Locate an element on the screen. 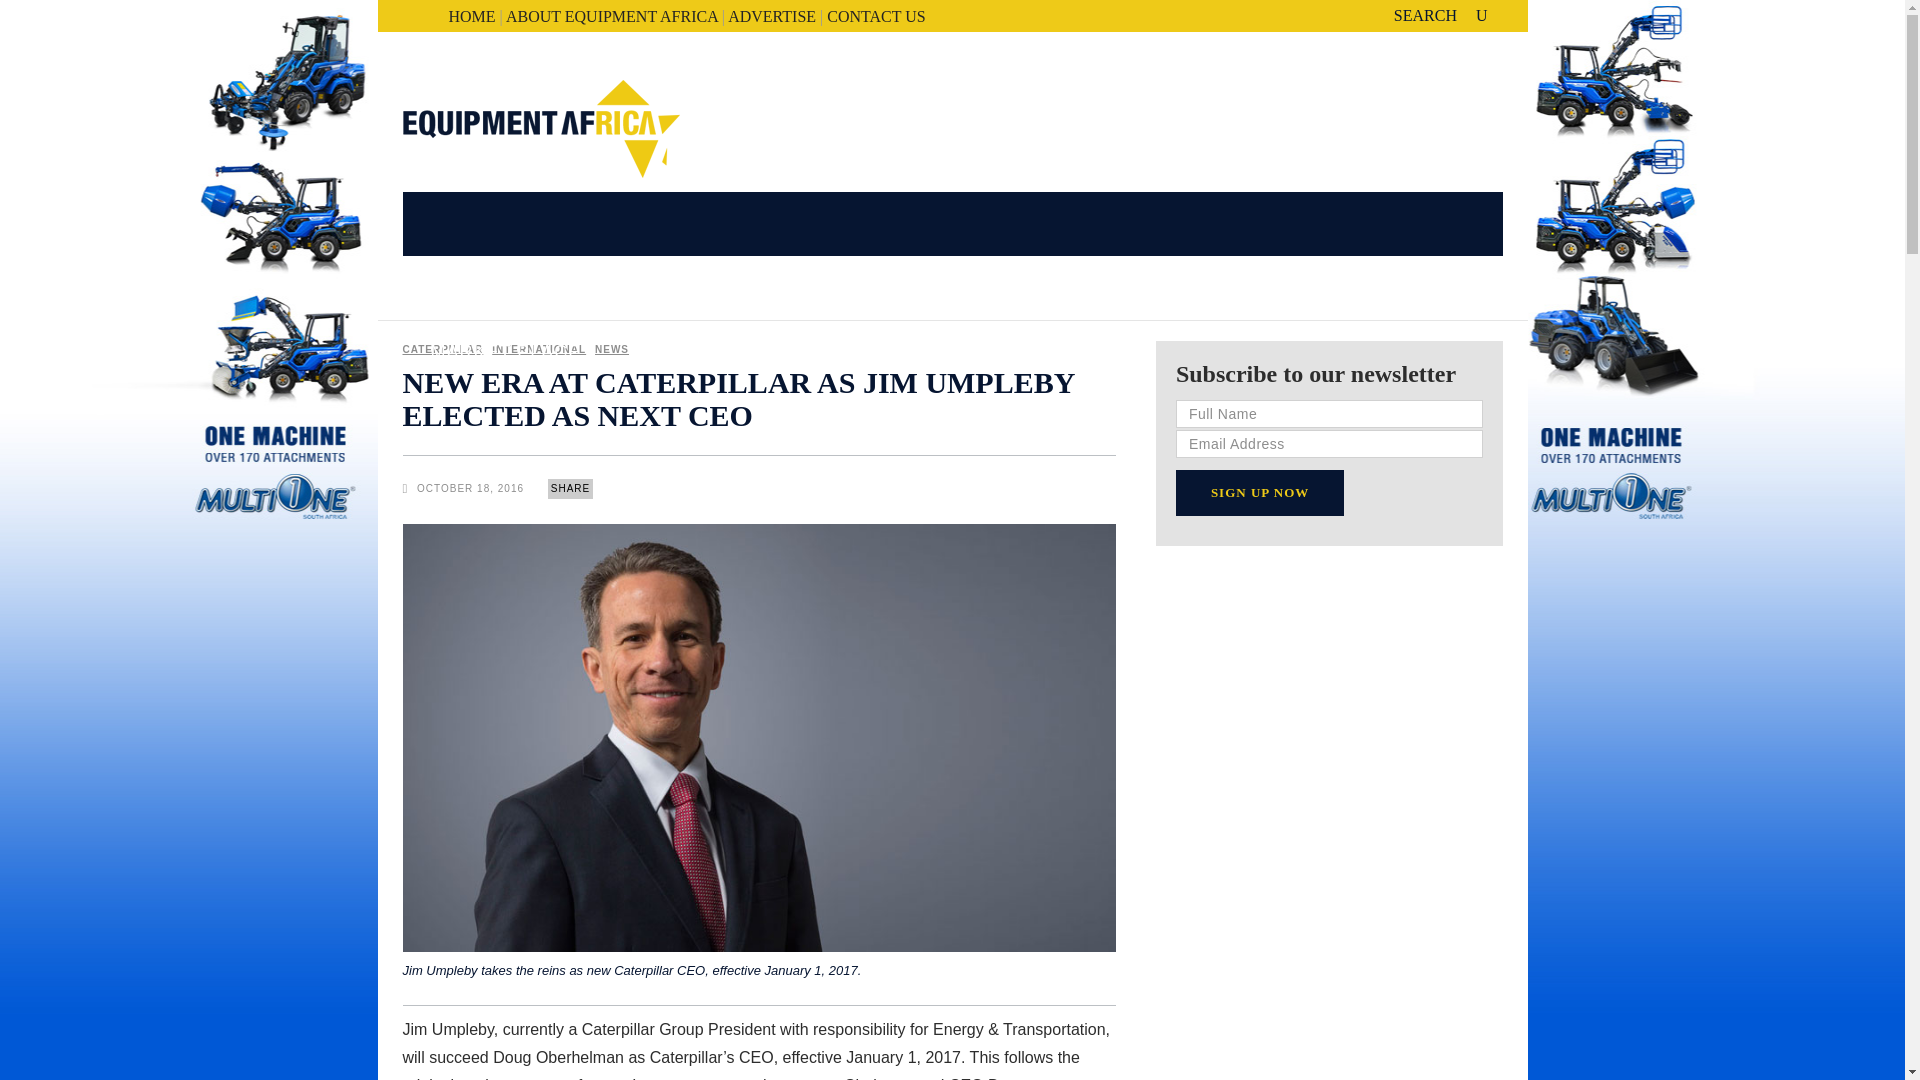  Sign up now is located at coordinates (1260, 492).